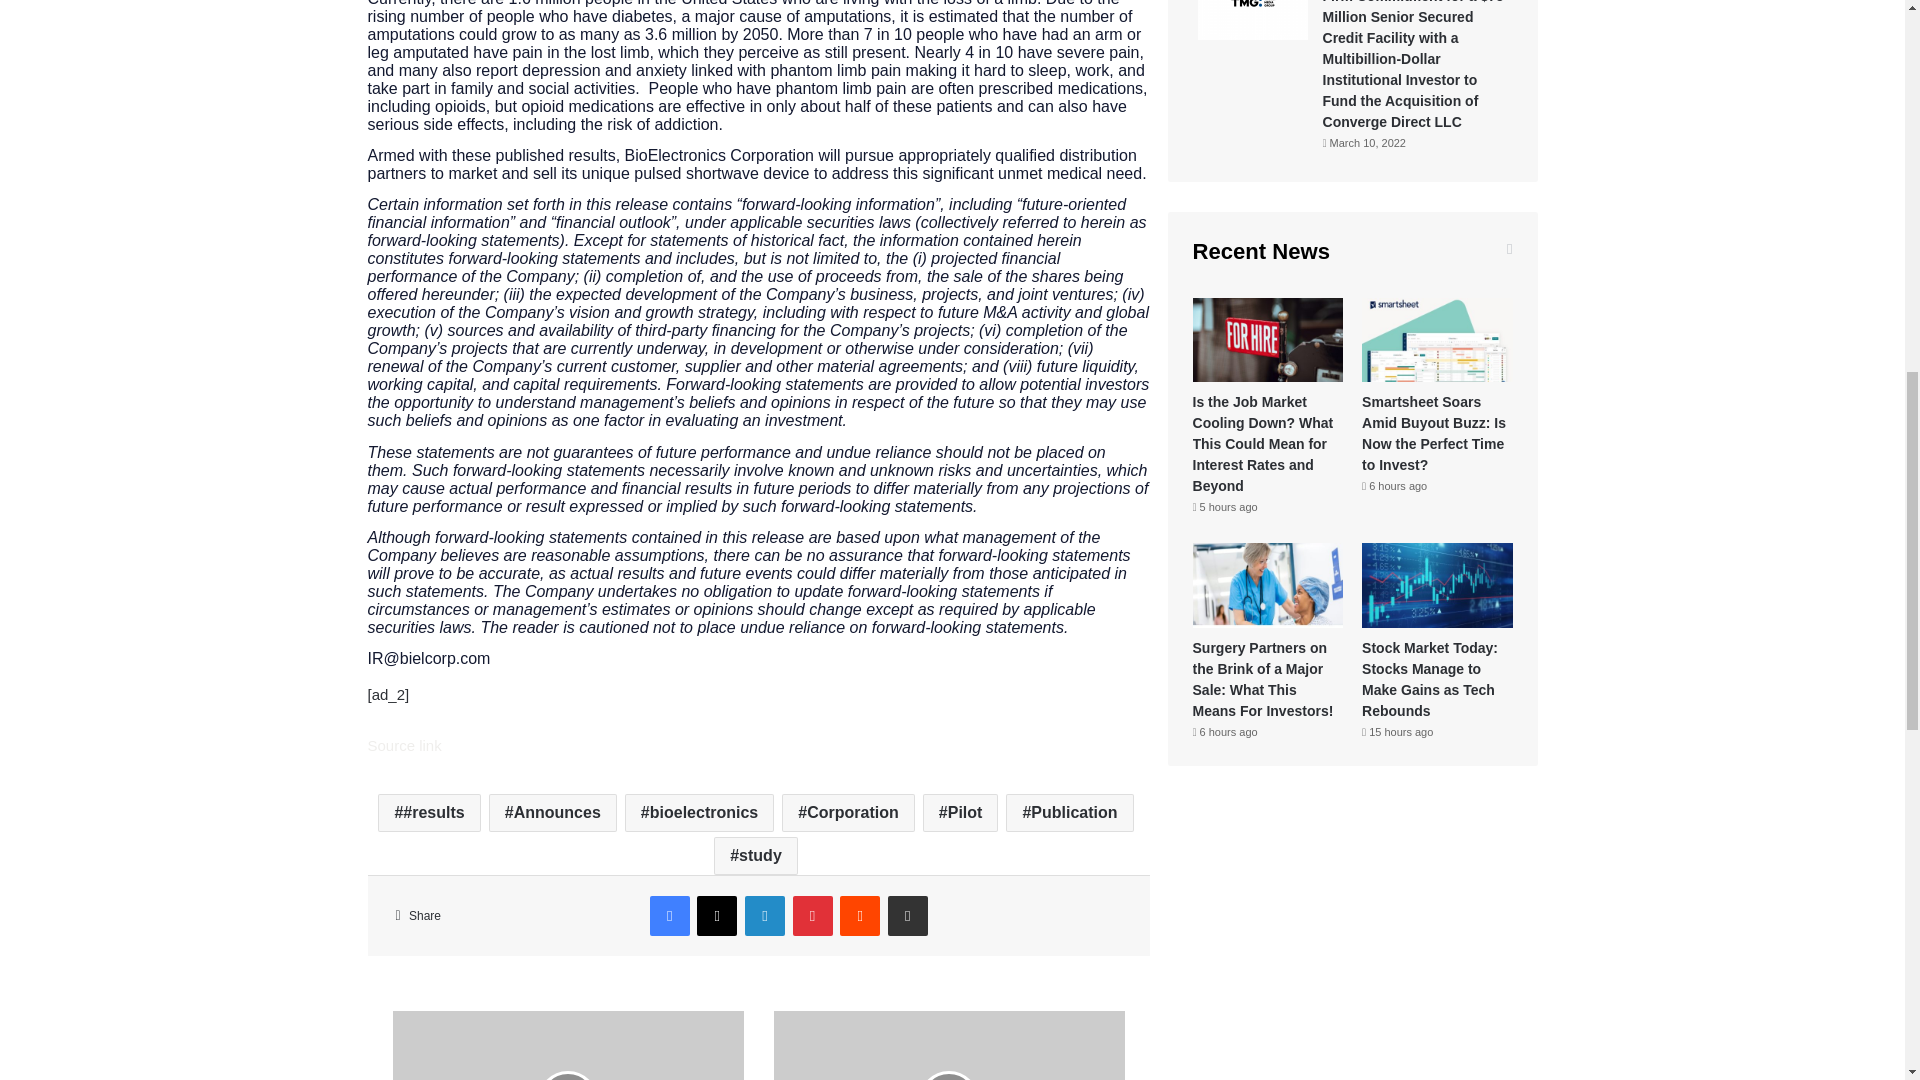  What do you see at coordinates (764, 916) in the screenshot?
I see `LinkedIn` at bounding box center [764, 916].